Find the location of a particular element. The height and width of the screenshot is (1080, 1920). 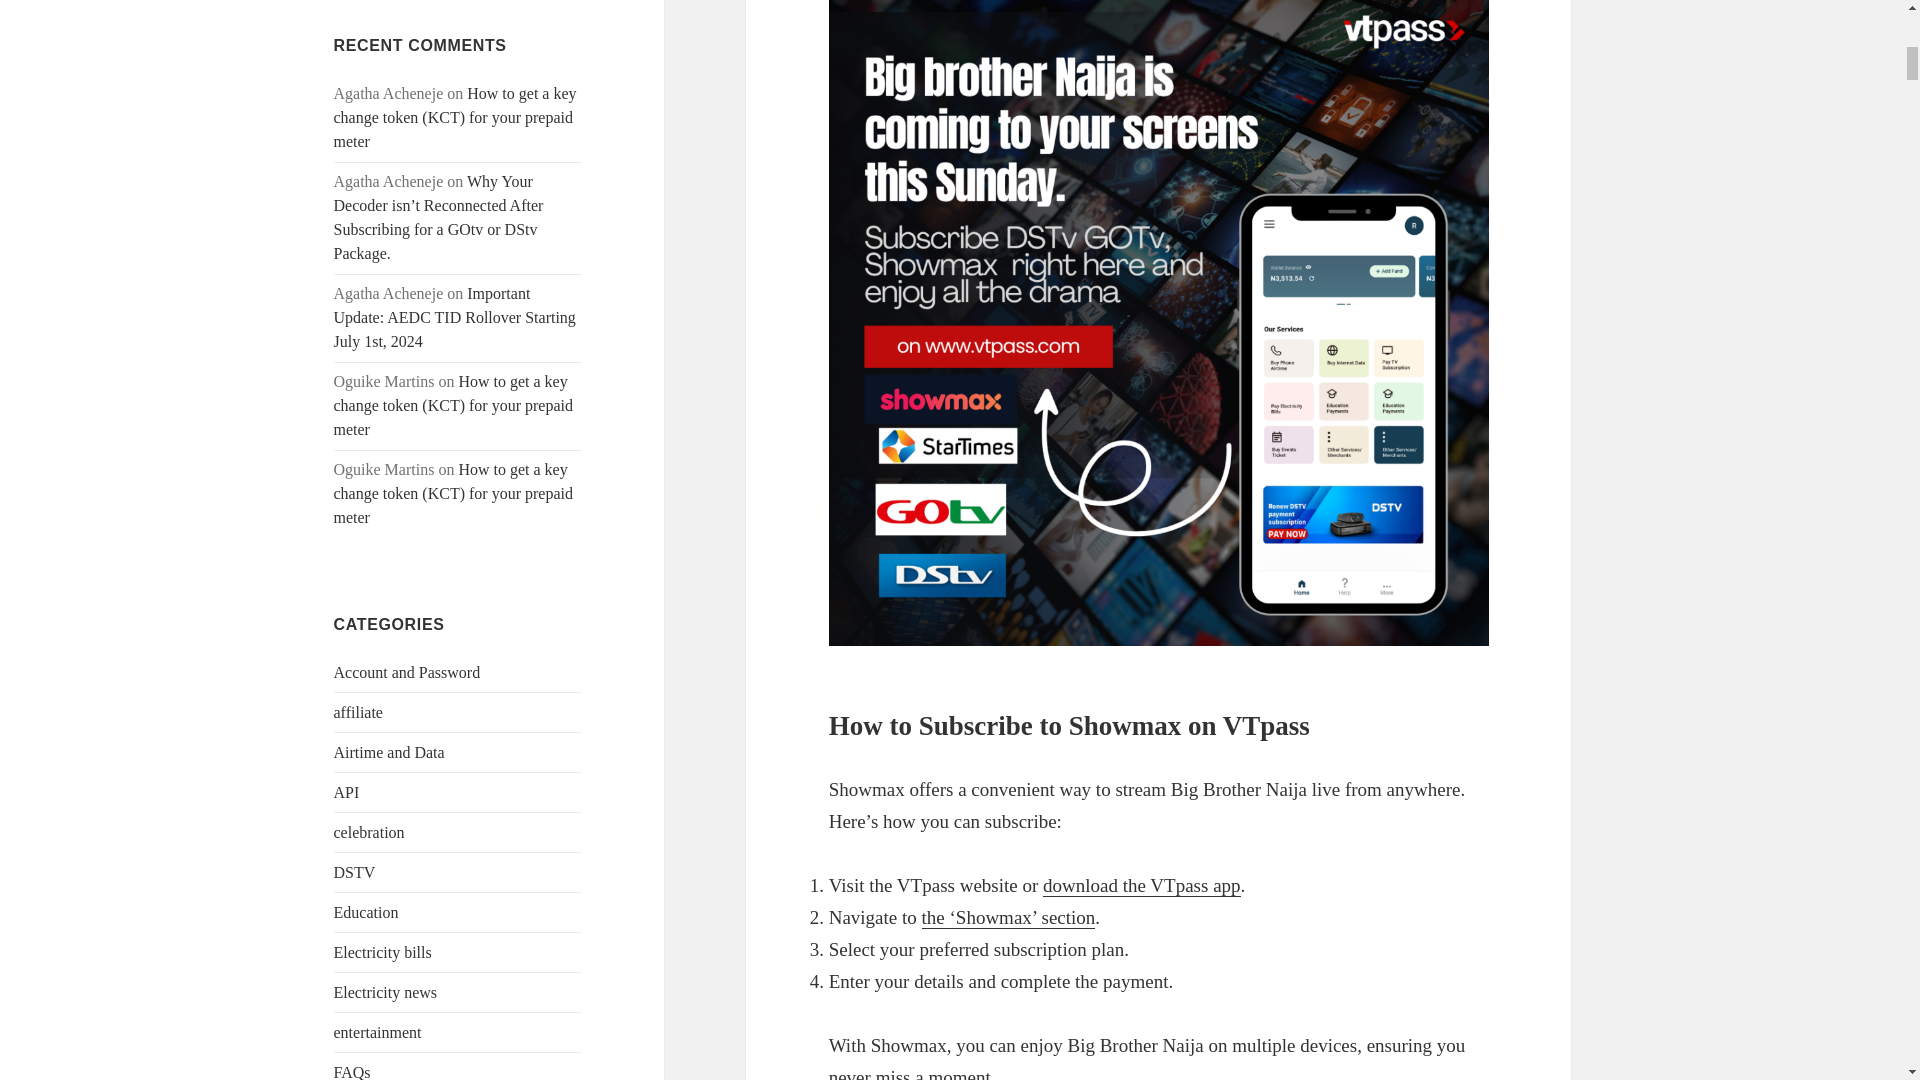

Electricity bills is located at coordinates (383, 952).